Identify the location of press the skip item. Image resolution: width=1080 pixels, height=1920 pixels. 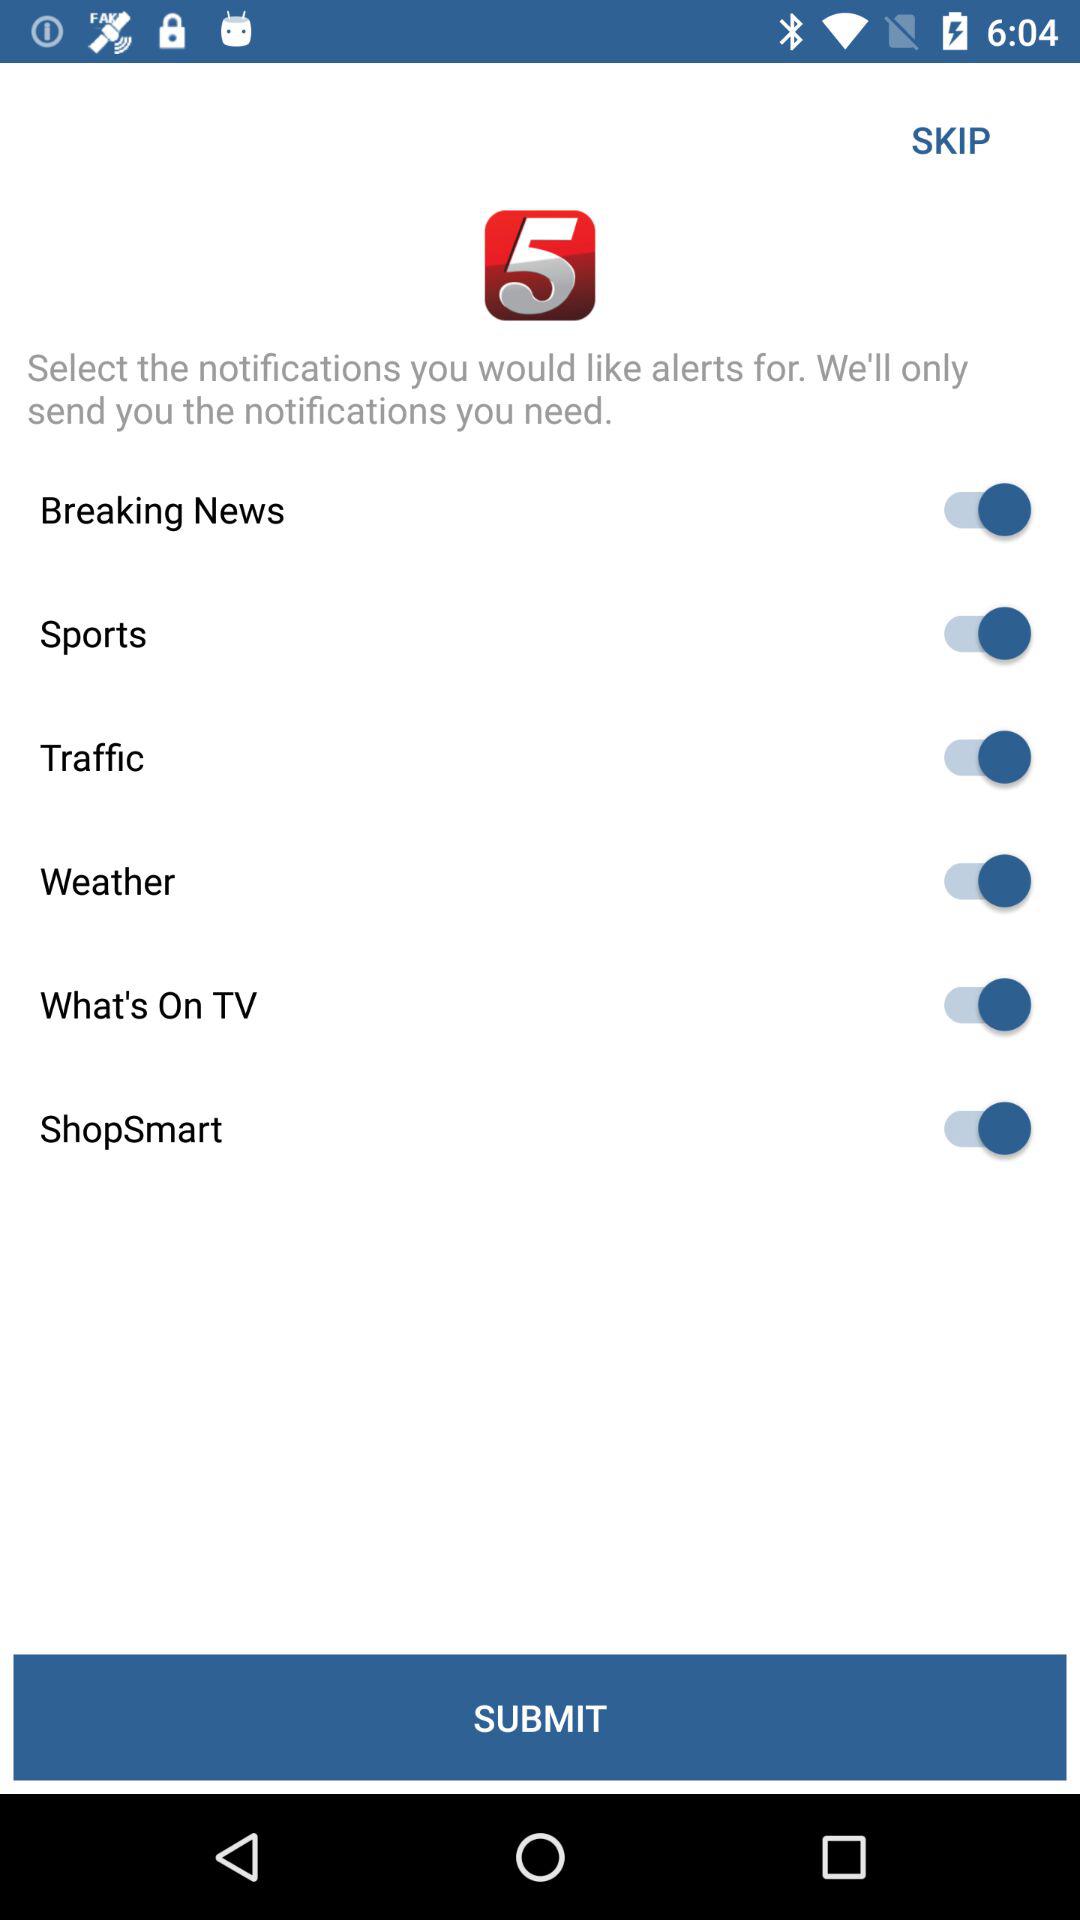
(950, 139).